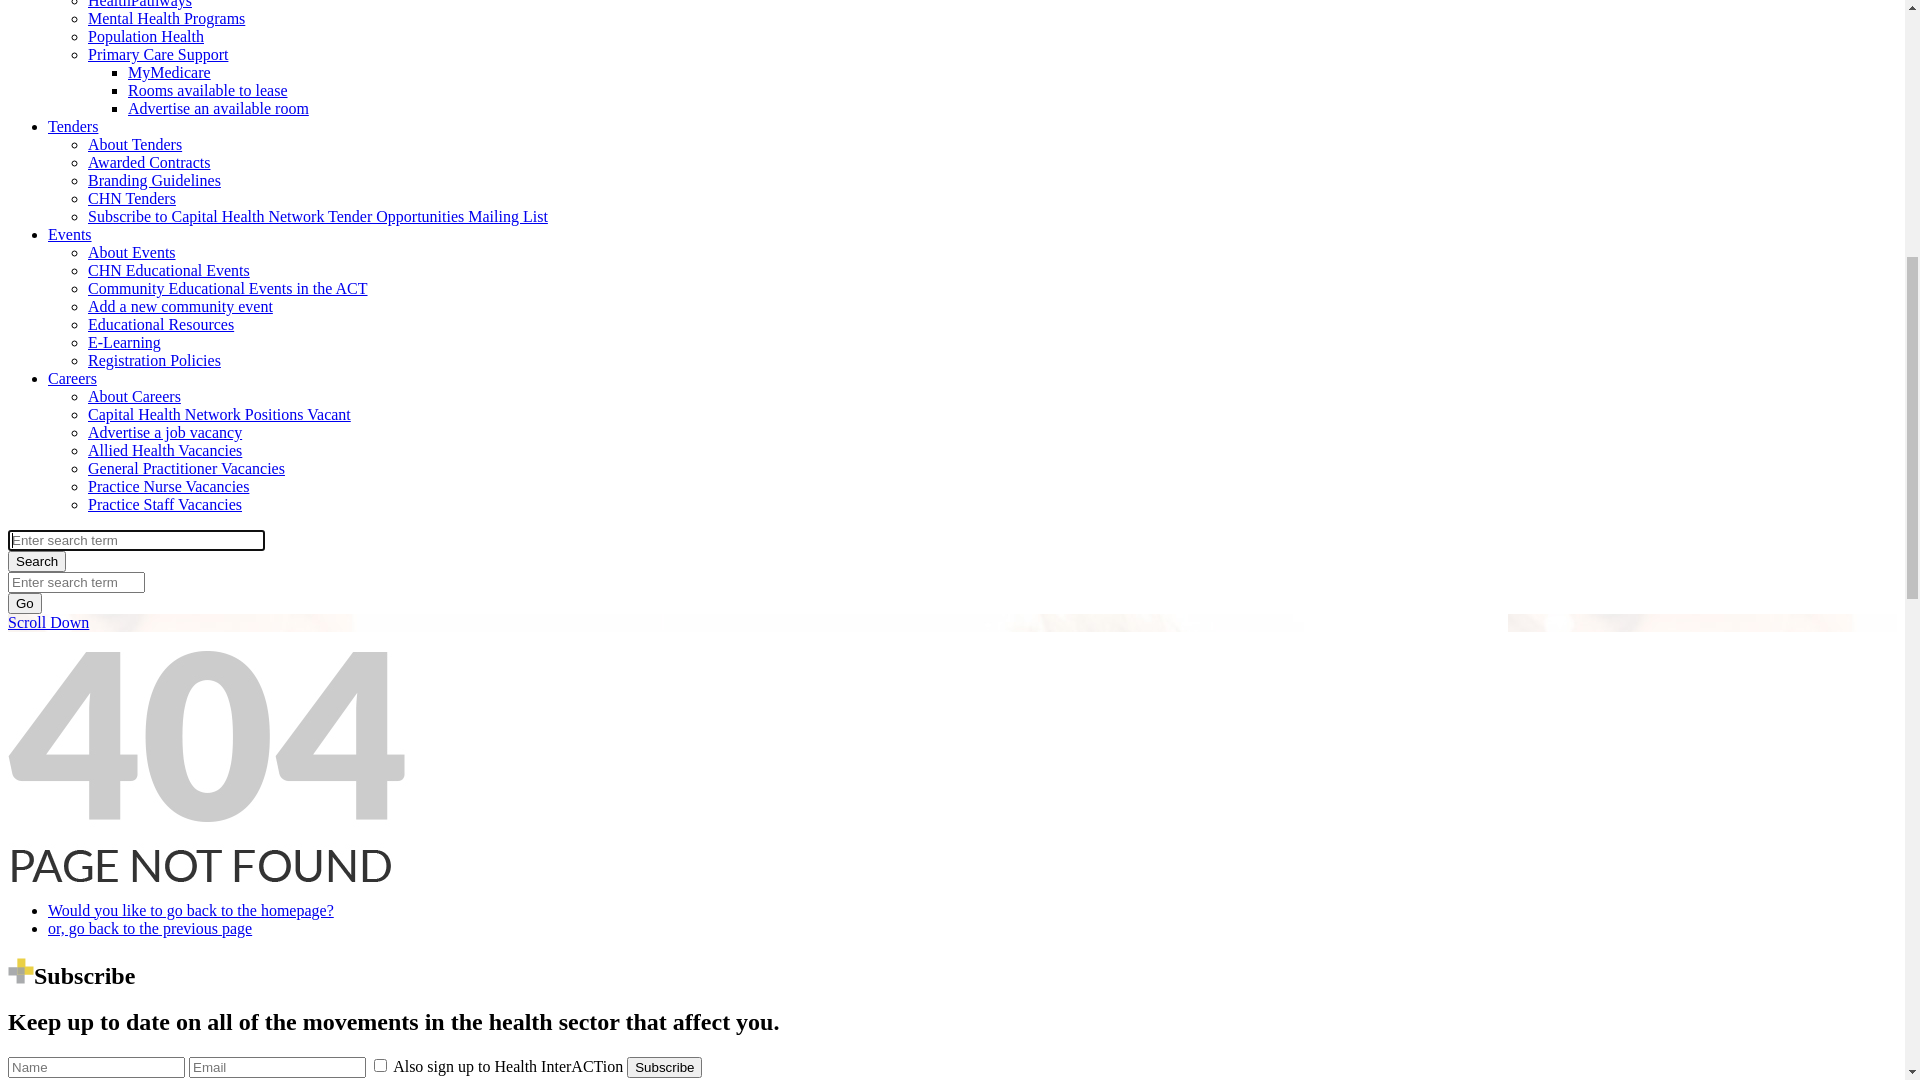 Image resolution: width=1920 pixels, height=1080 pixels. I want to click on Our Team, so click(120, 296).